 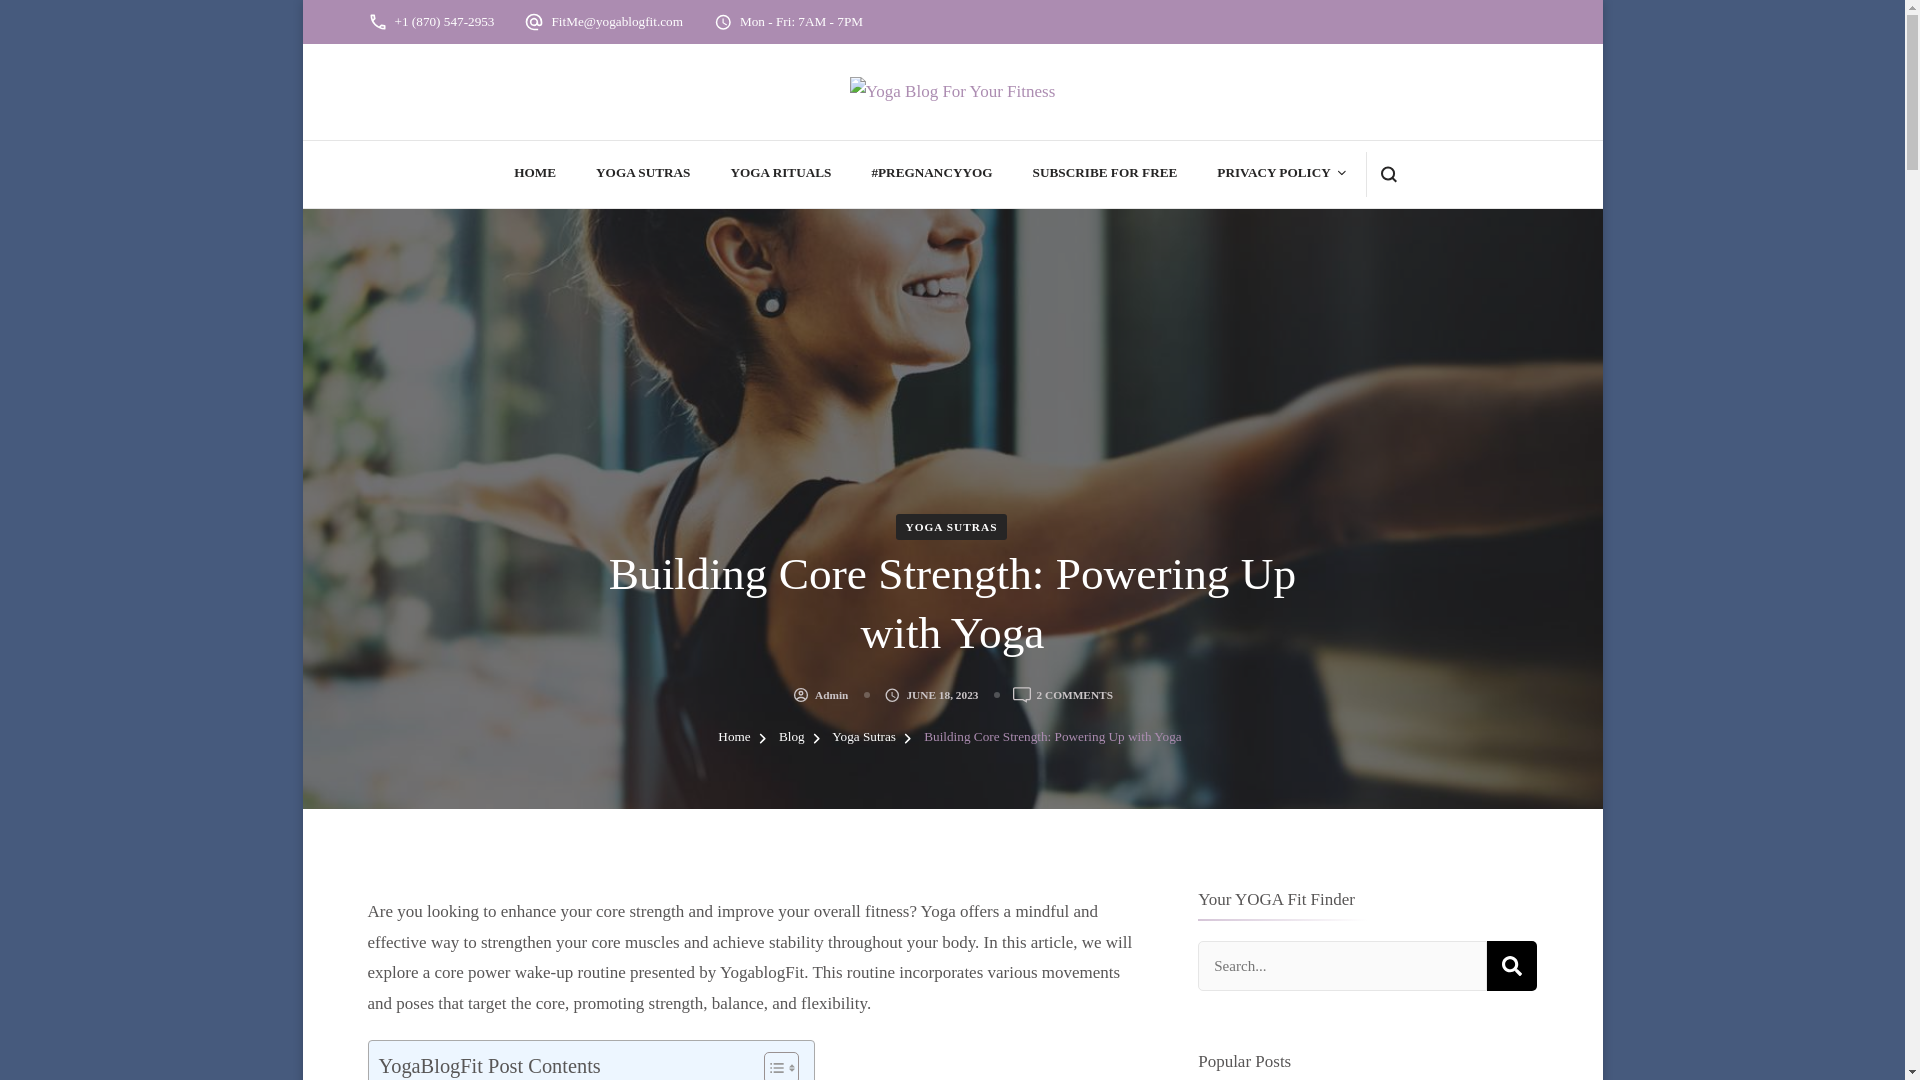 I want to click on Building Core Strength: Powering Up with Yoga, so click(x=1074, y=694).